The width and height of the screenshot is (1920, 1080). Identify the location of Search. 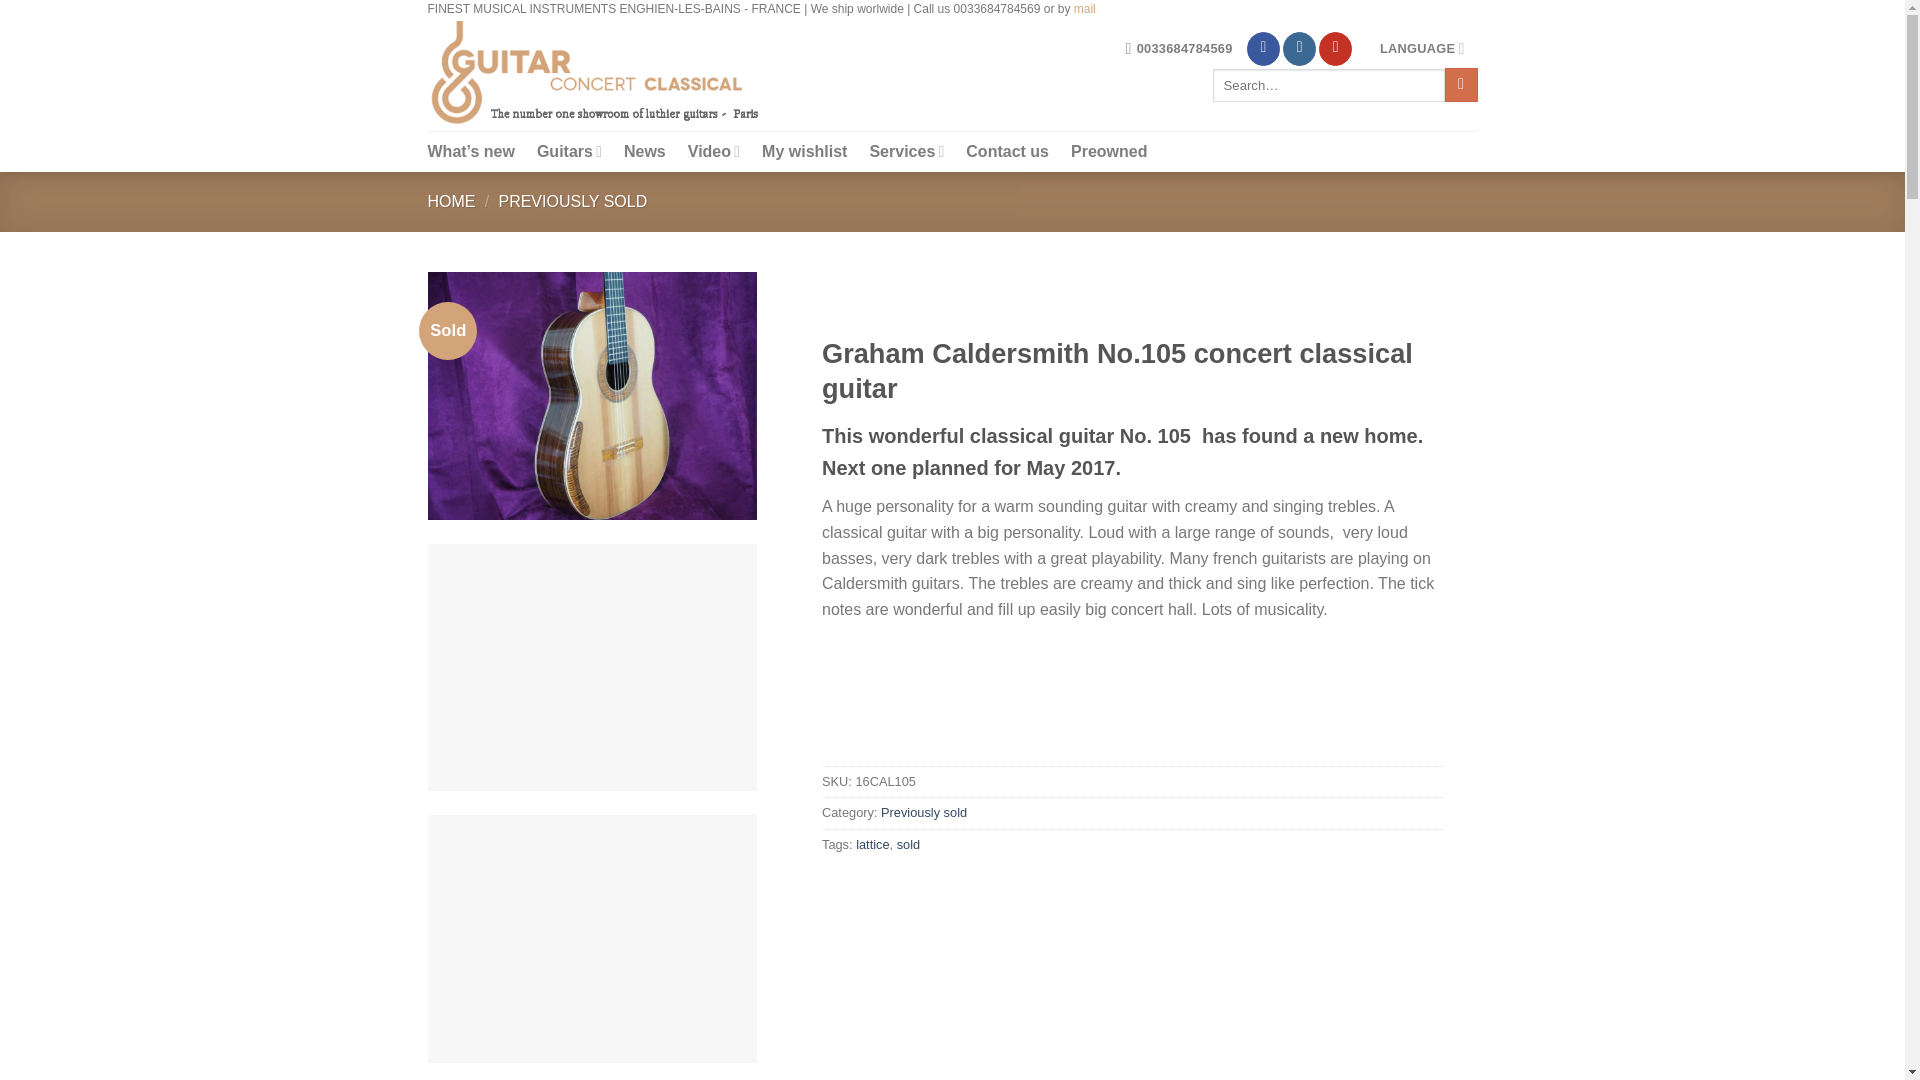
(1462, 84).